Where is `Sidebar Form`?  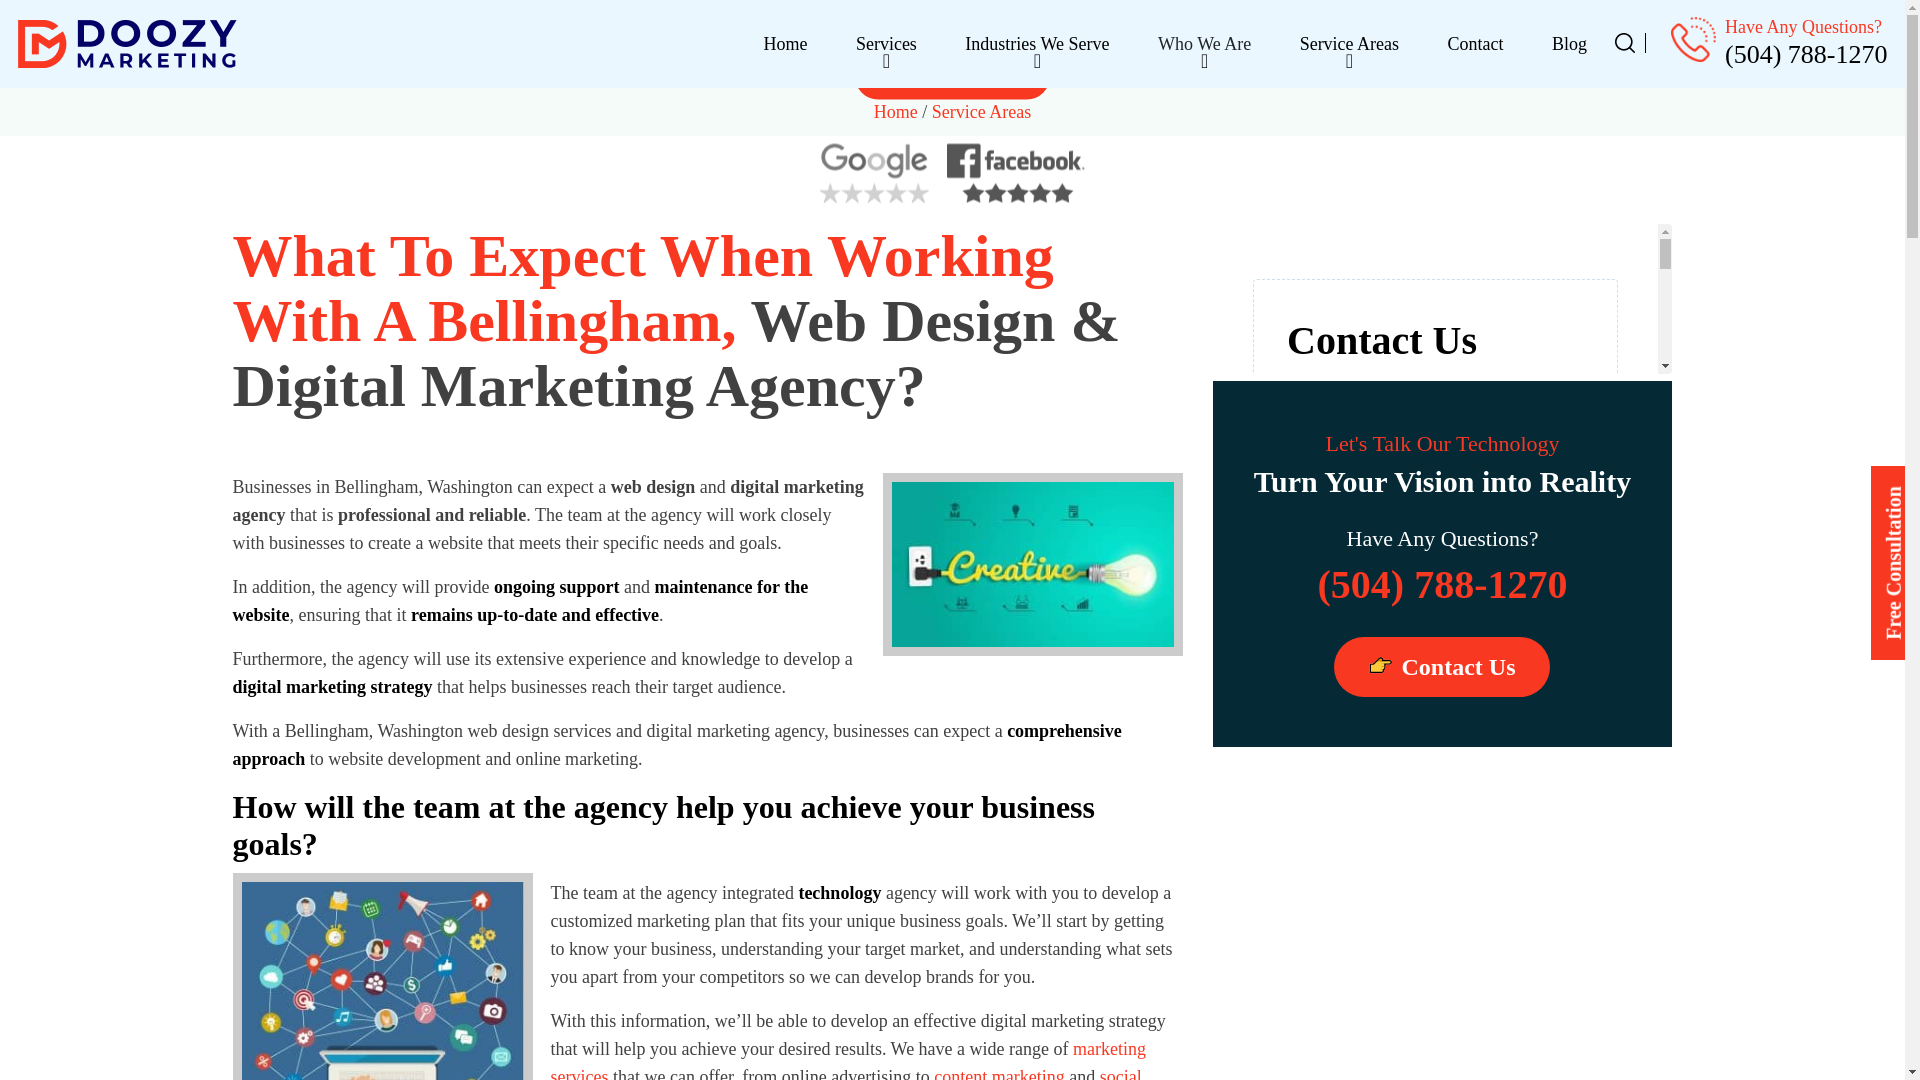 Sidebar Form is located at coordinates (1442, 298).